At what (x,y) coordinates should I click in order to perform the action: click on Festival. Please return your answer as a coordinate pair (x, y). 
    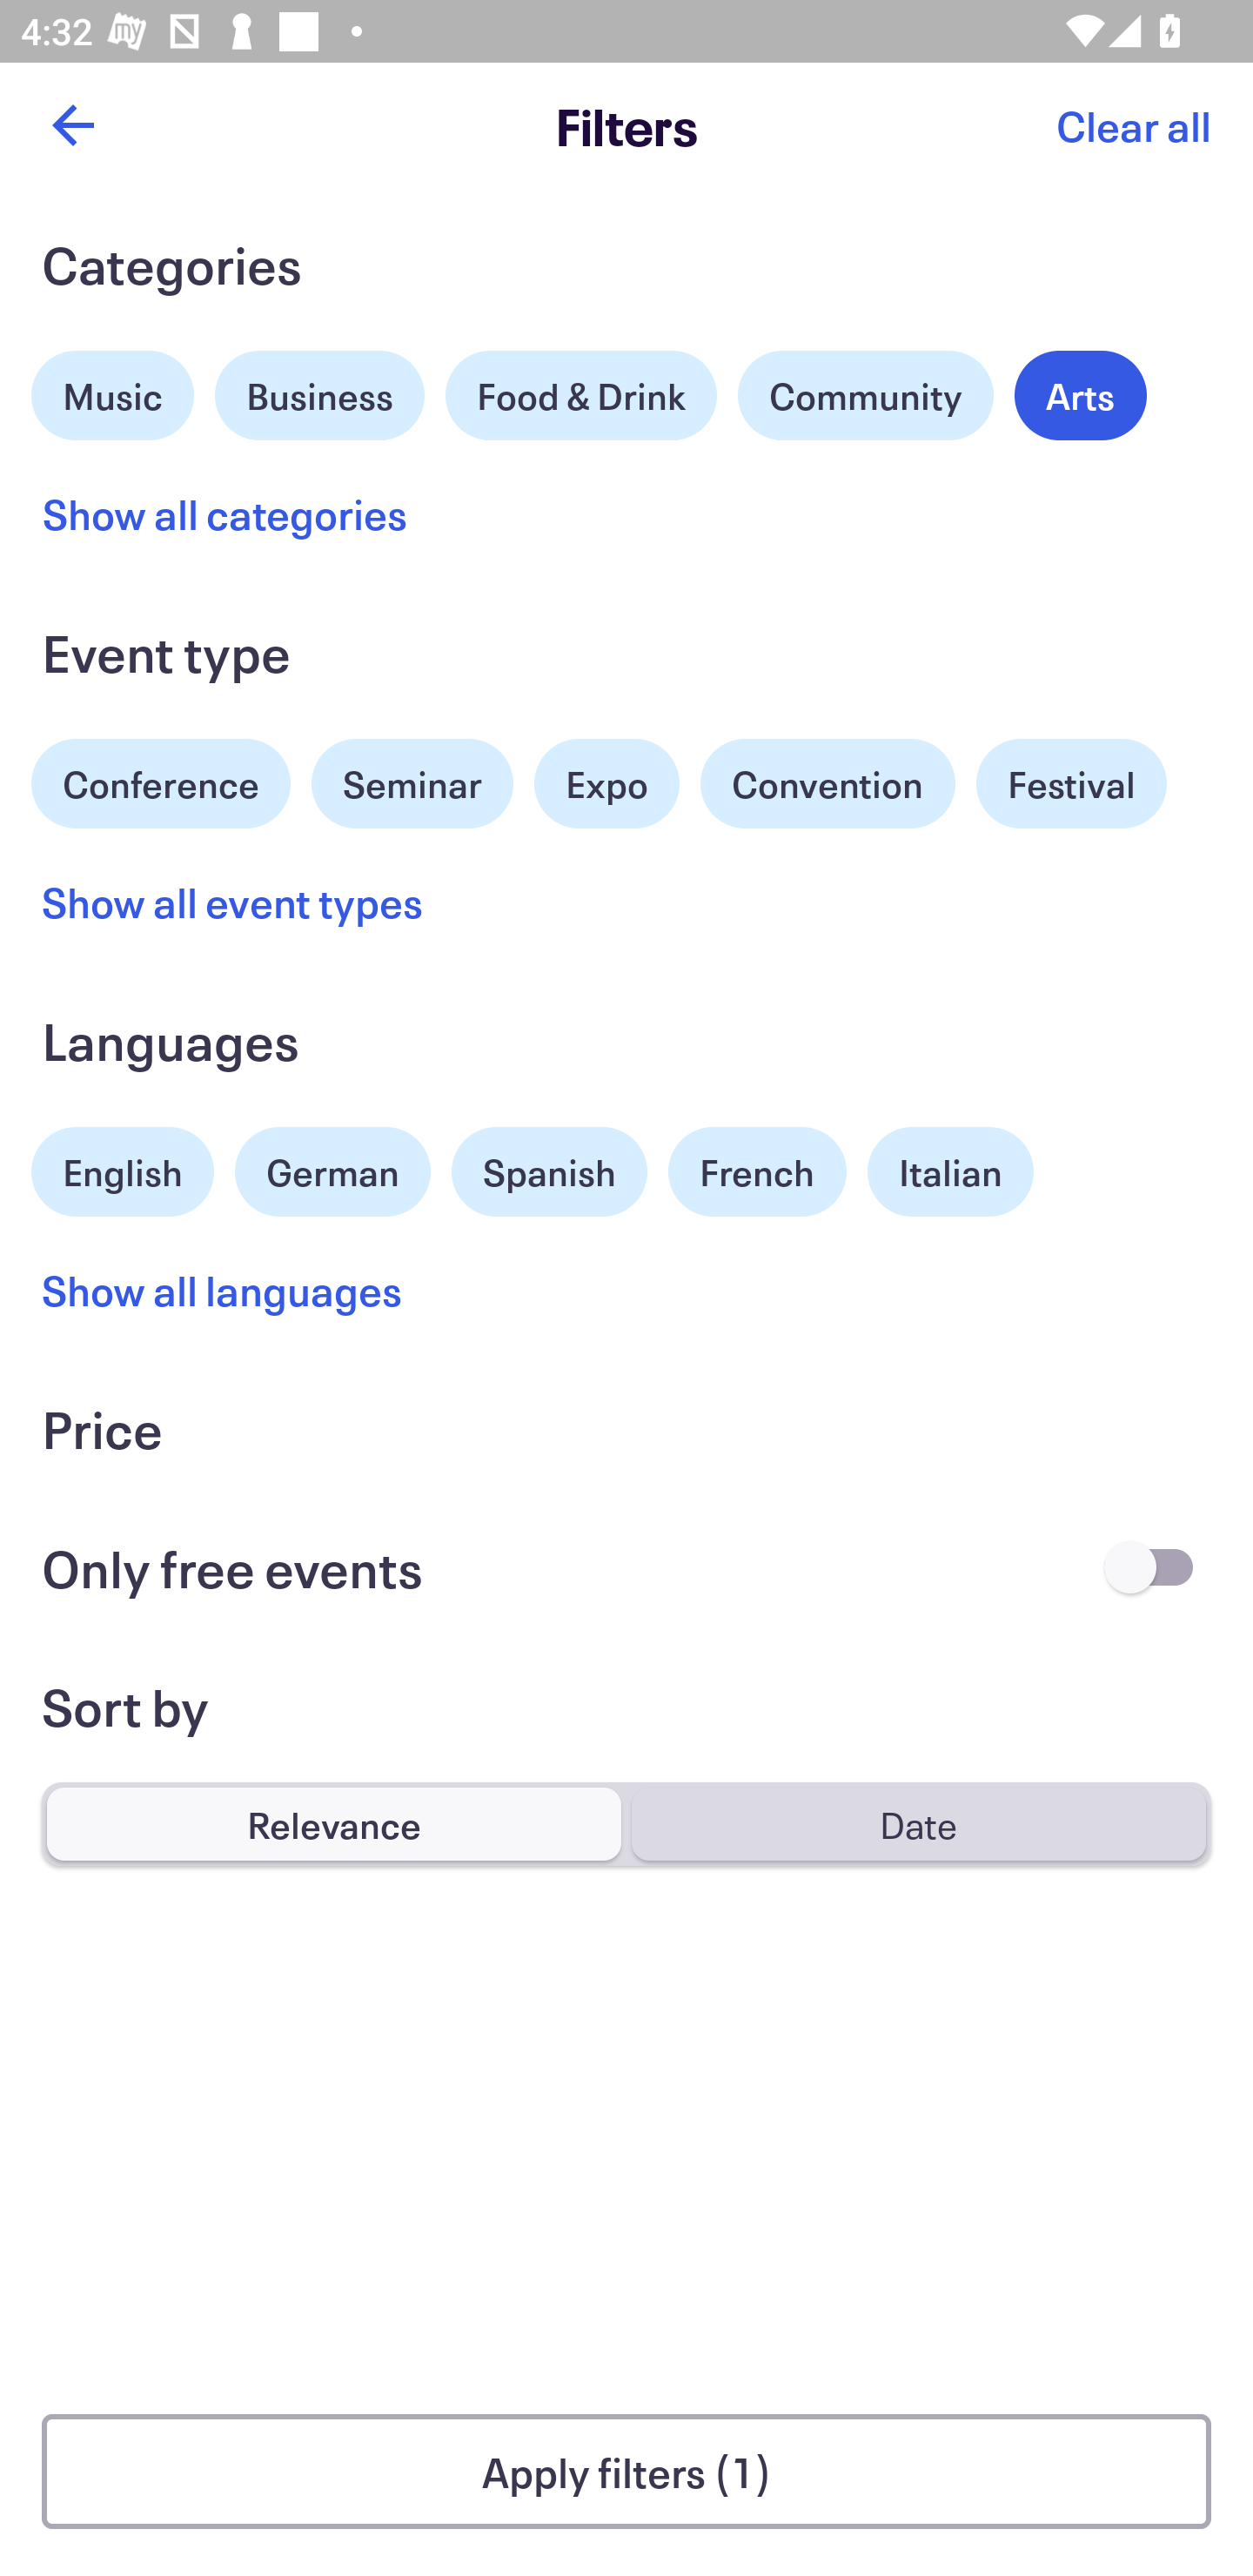
    Looking at the image, I should click on (1070, 783).